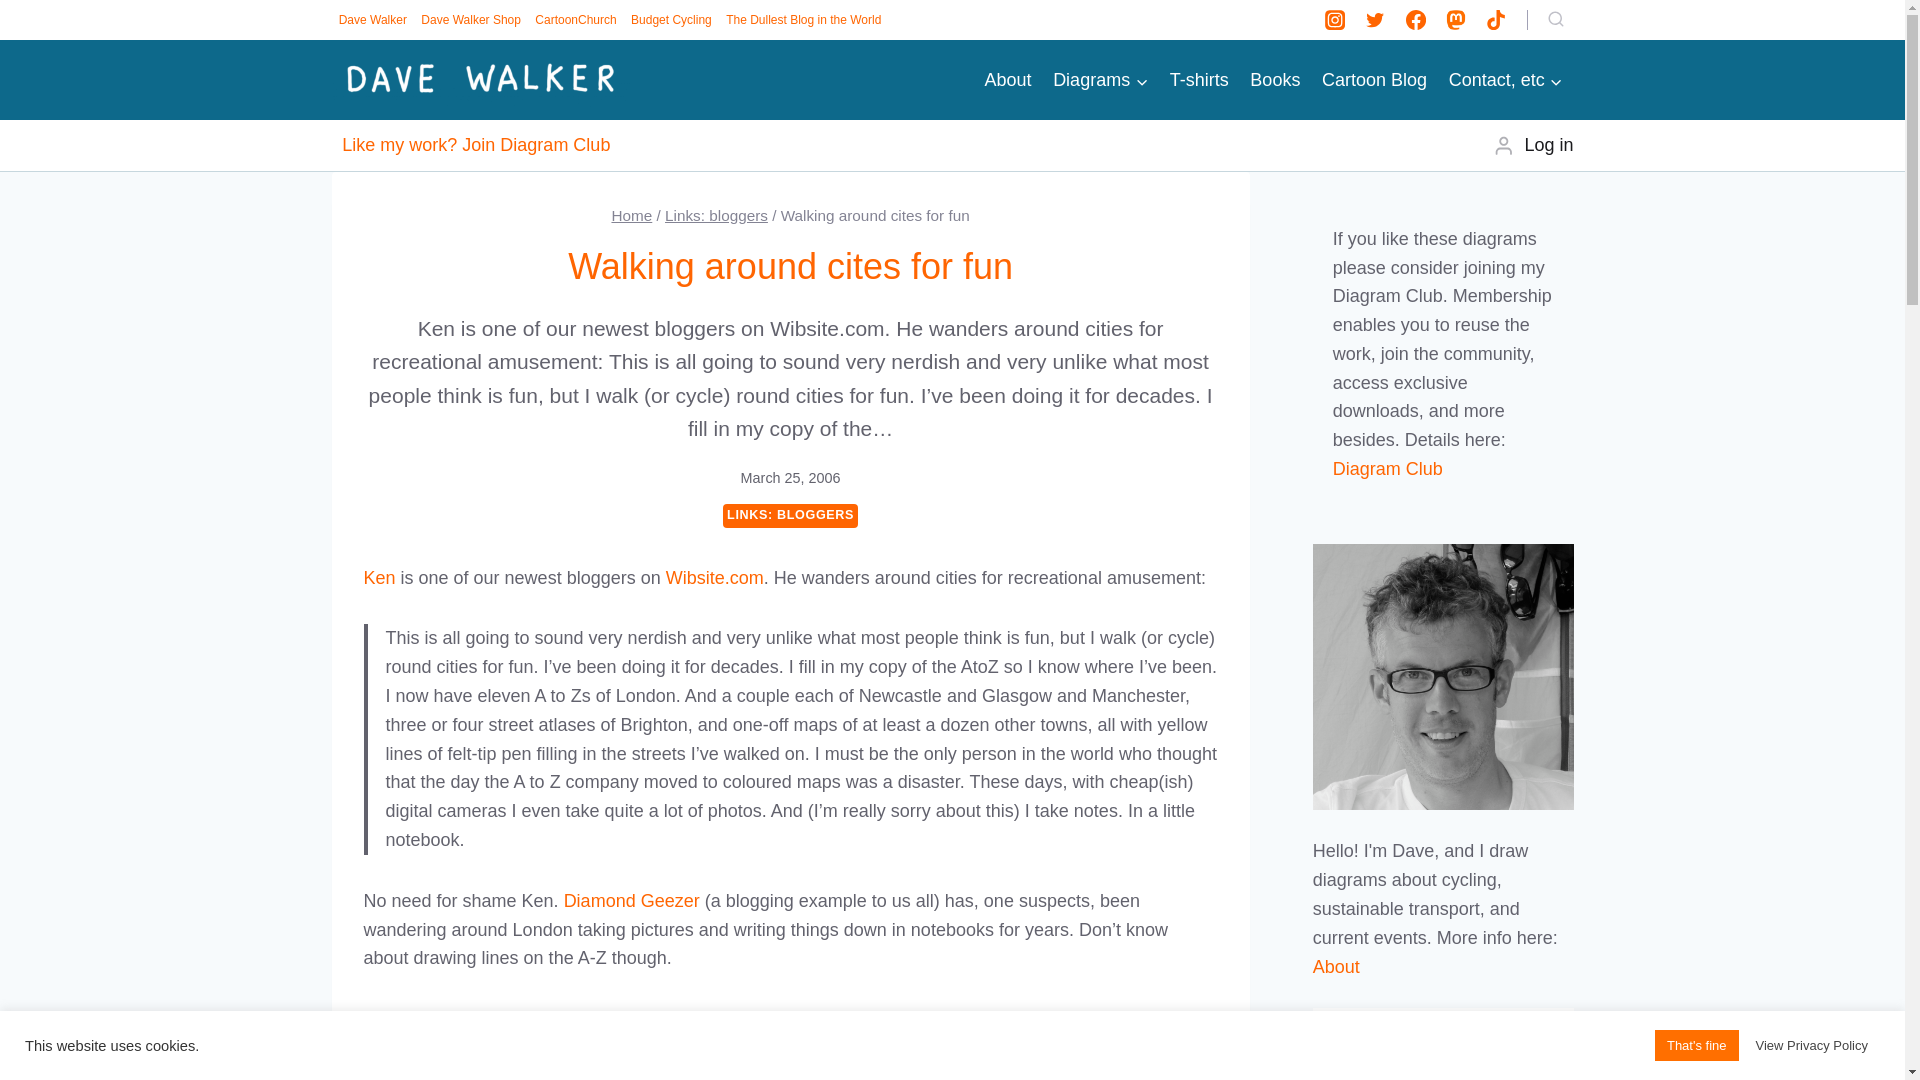 This screenshot has height=1080, width=1920. I want to click on The Dullest Blog in the World, so click(803, 20).